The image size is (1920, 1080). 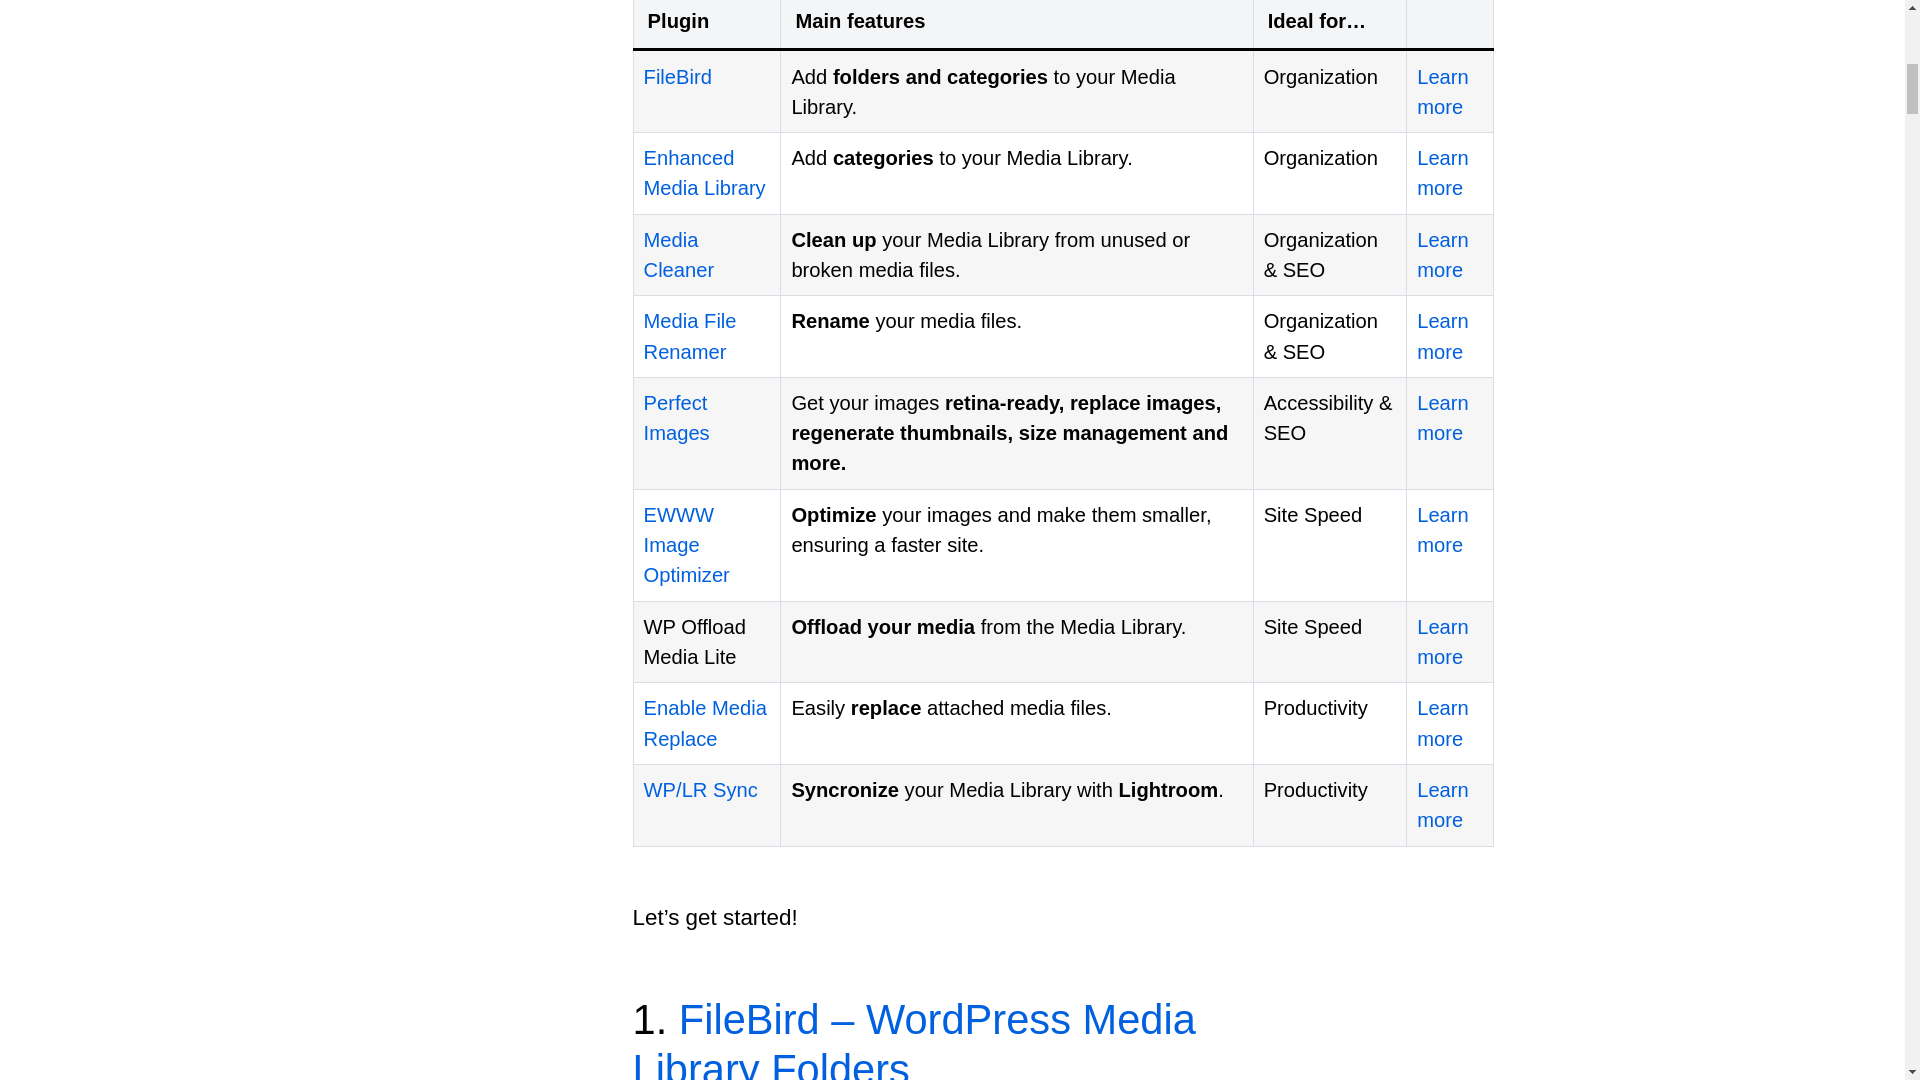 What do you see at coordinates (1442, 642) in the screenshot?
I see `Learn more` at bounding box center [1442, 642].